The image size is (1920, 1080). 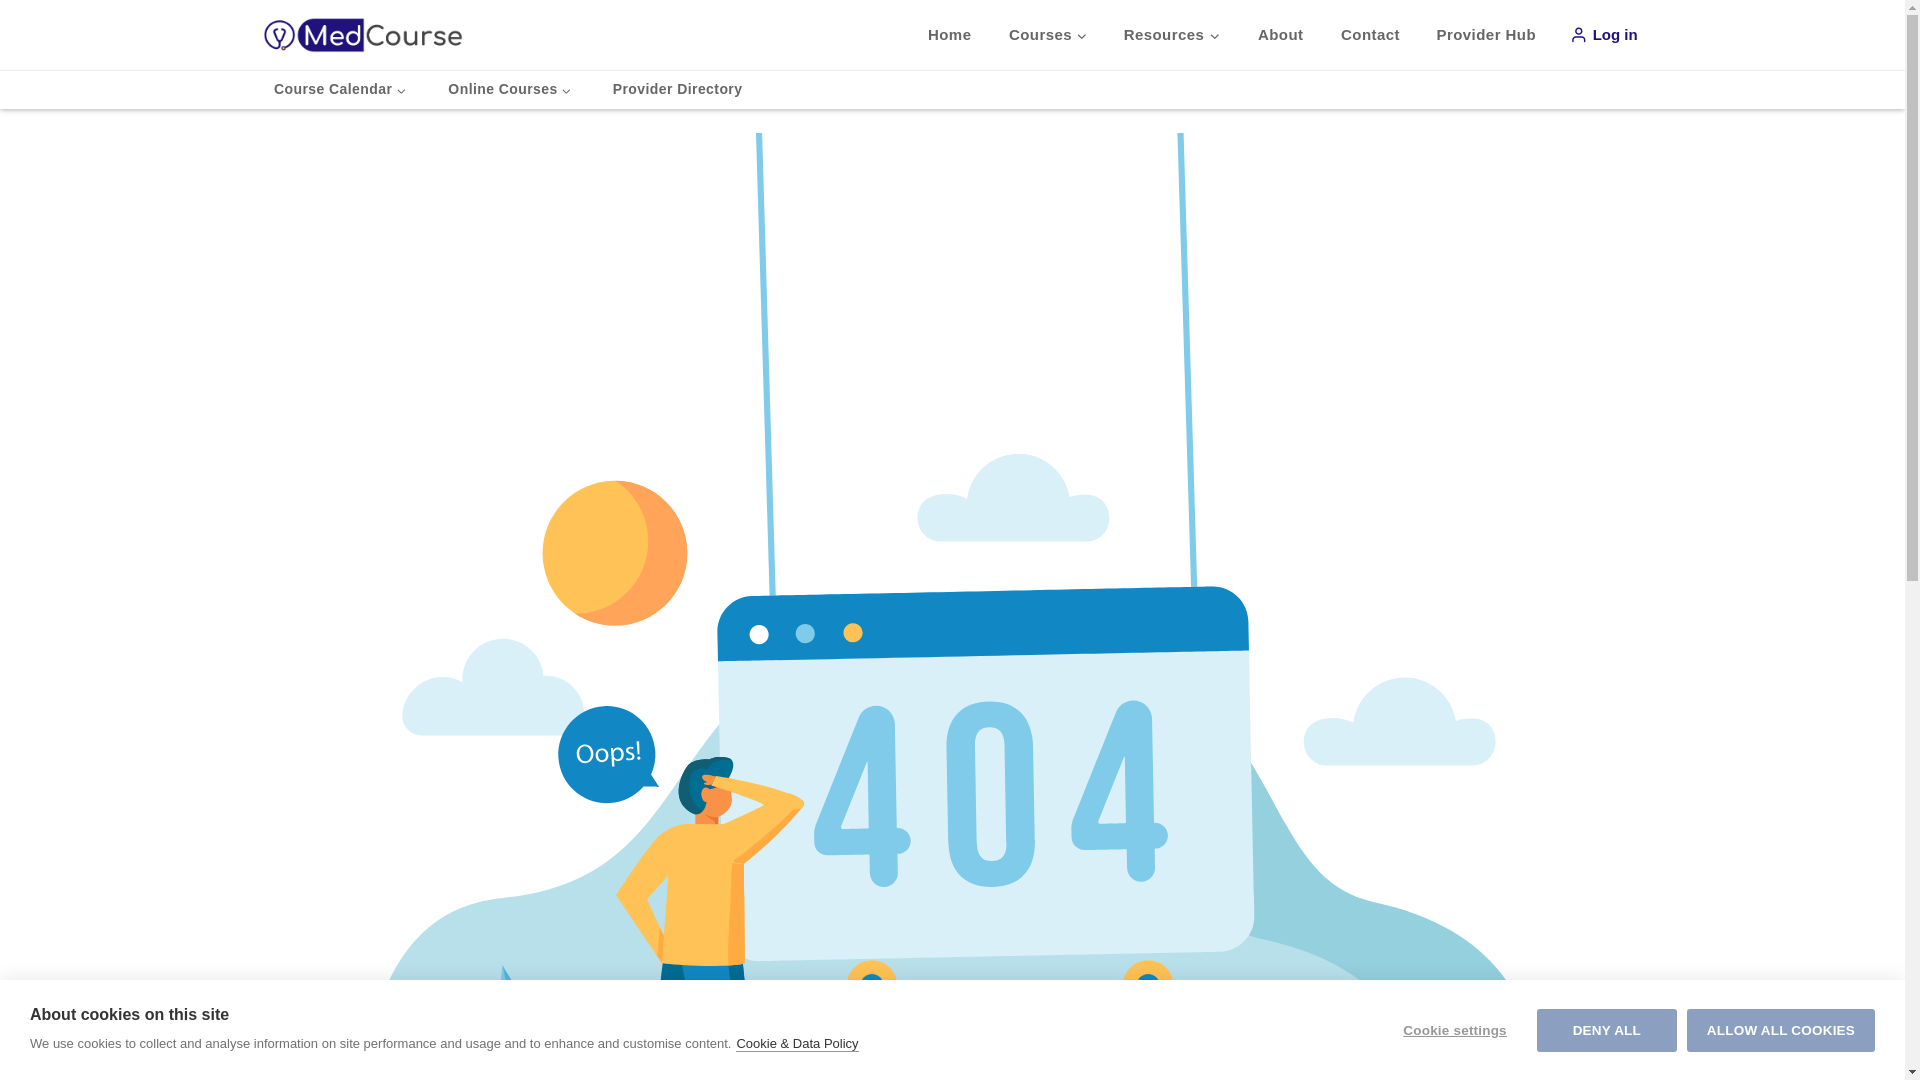 What do you see at coordinates (1048, 35) in the screenshot?
I see `Courses` at bounding box center [1048, 35].